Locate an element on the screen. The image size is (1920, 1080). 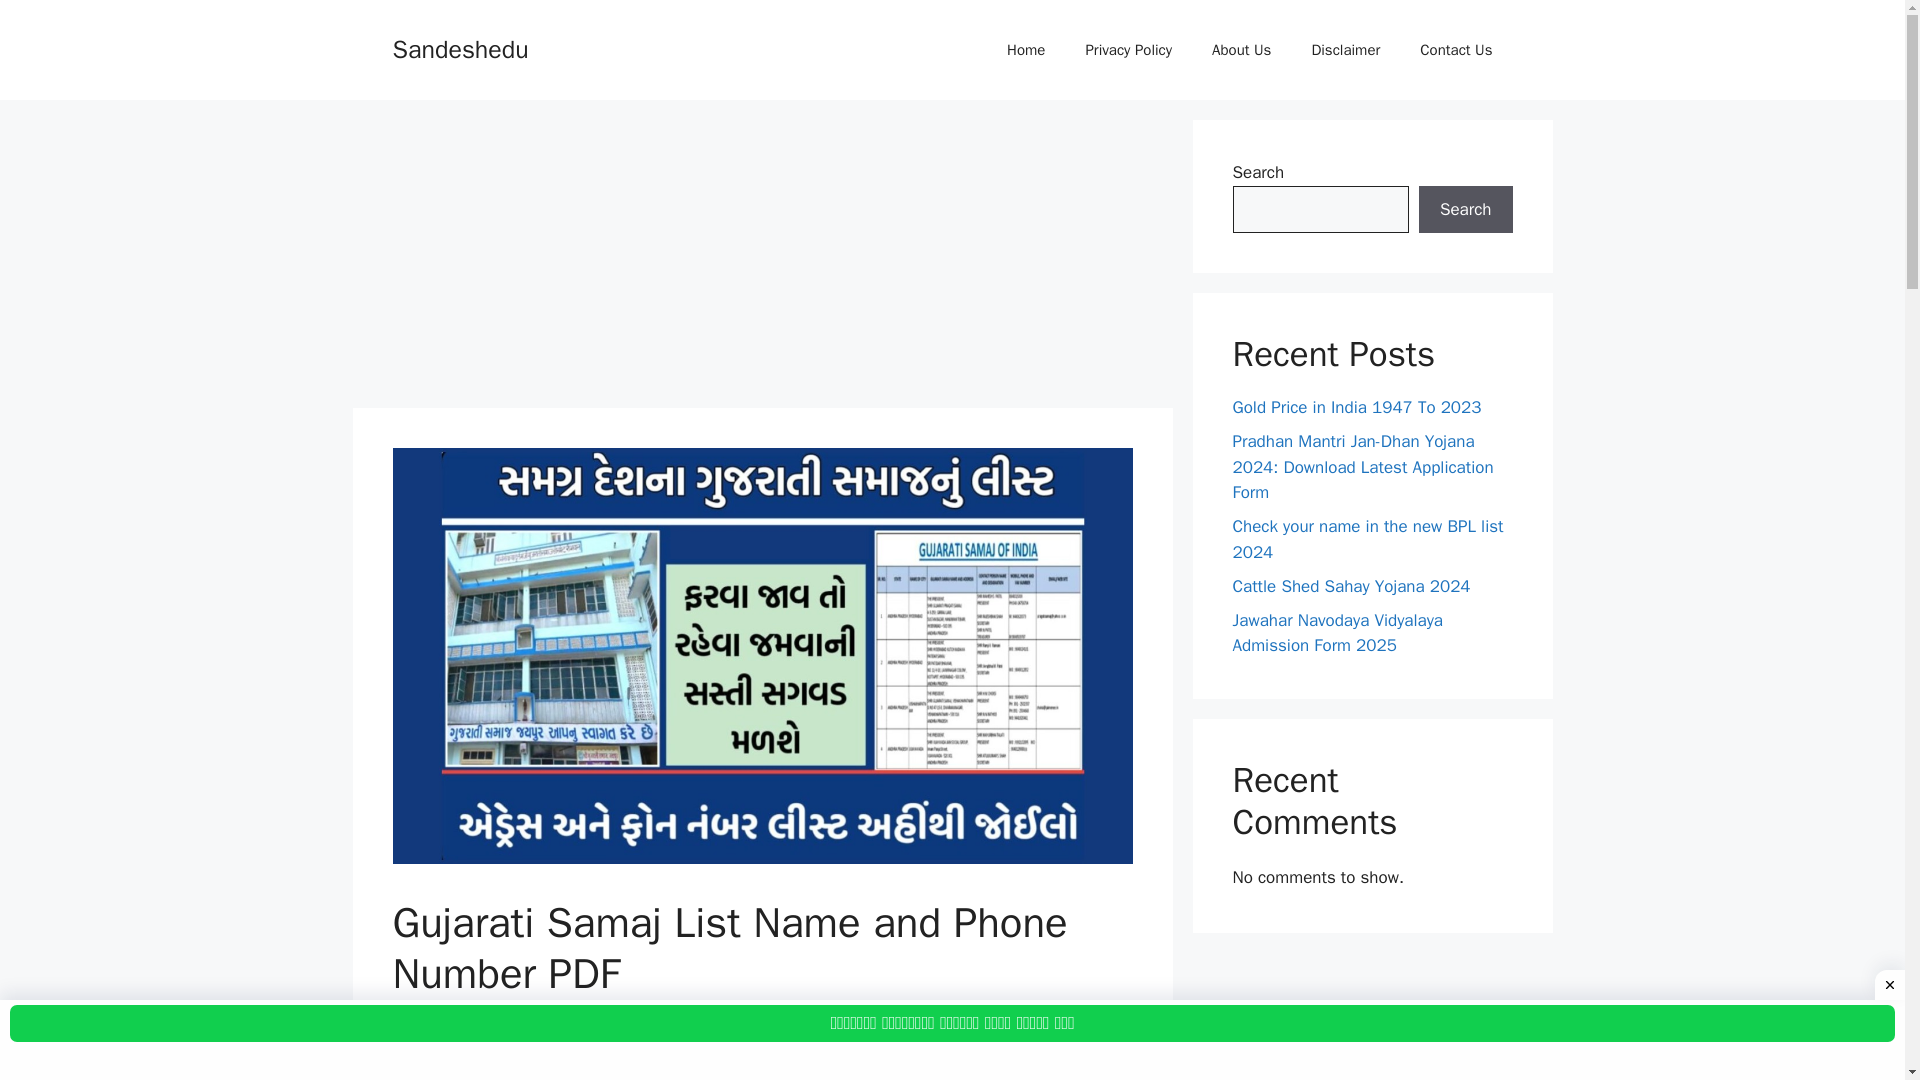
About Us is located at coordinates (1241, 50).